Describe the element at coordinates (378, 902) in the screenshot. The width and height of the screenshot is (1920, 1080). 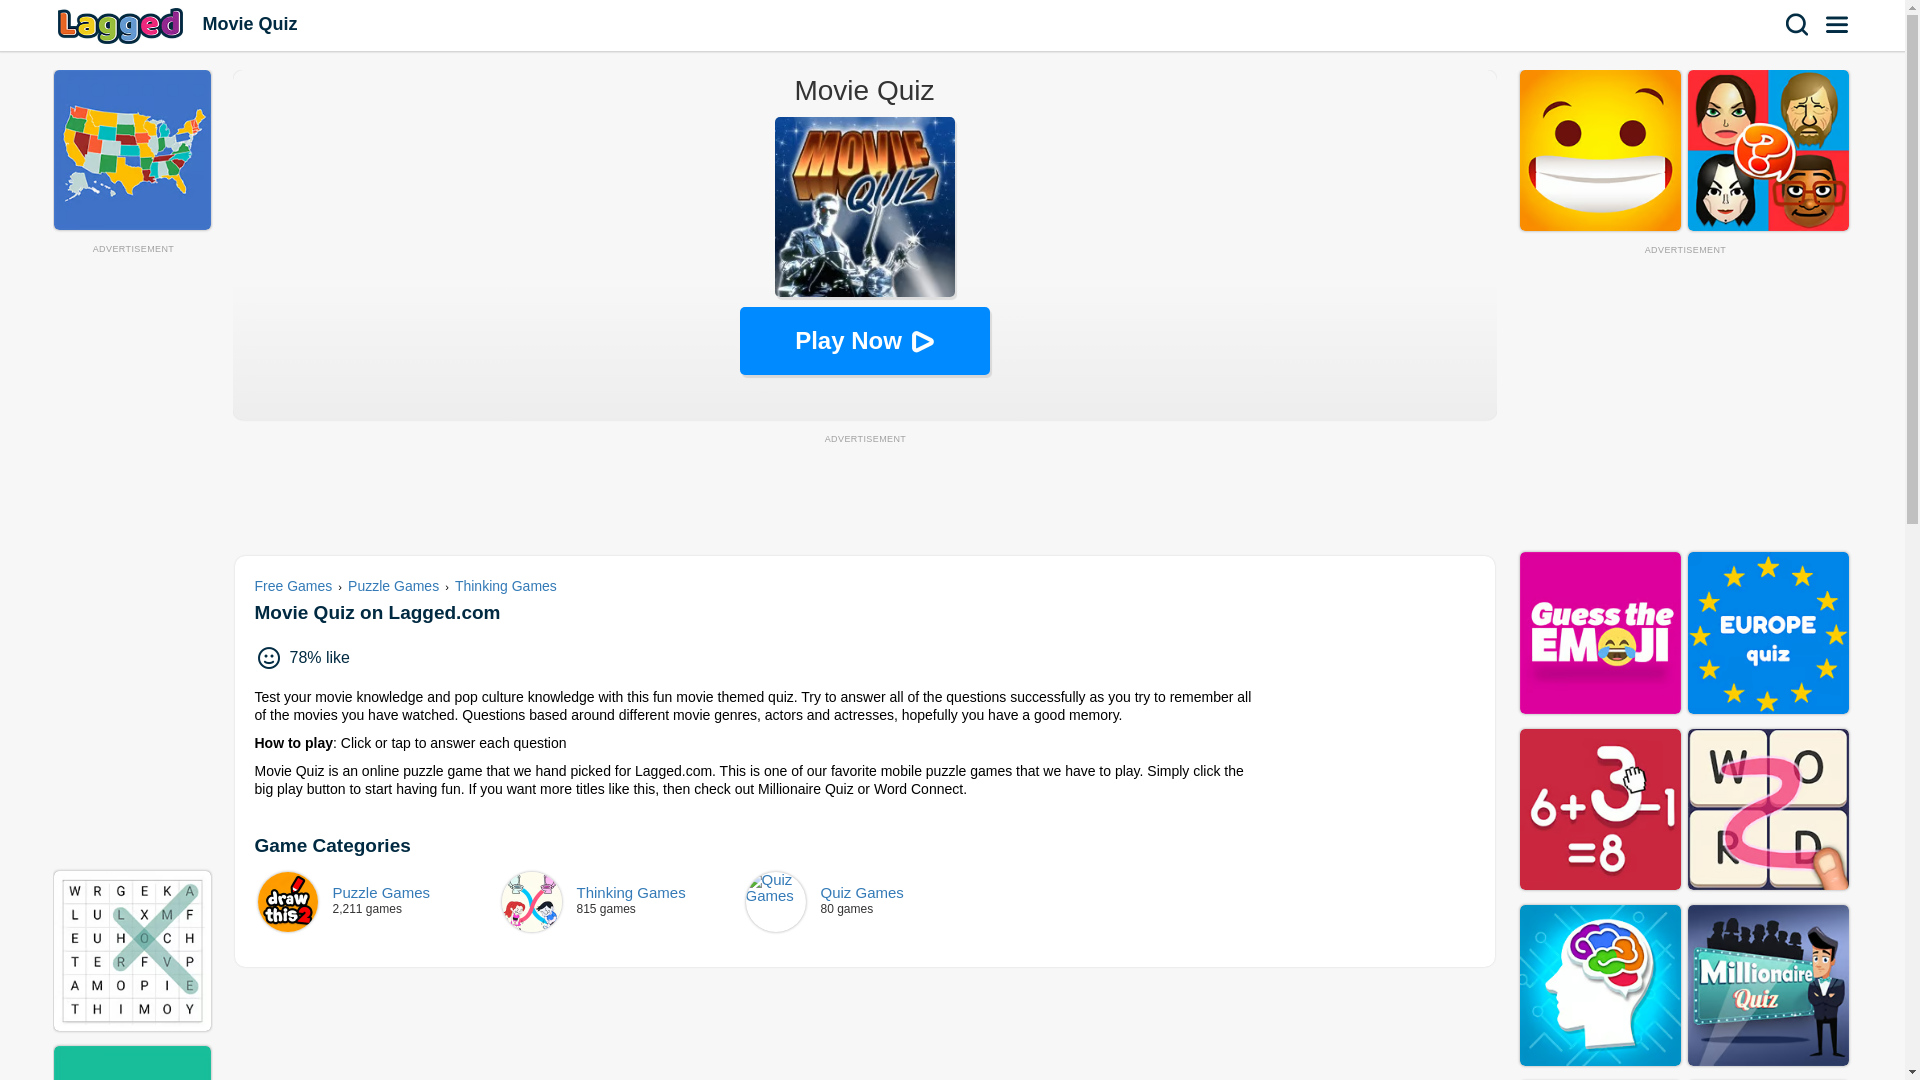
I see `Puzzle Games` at that location.